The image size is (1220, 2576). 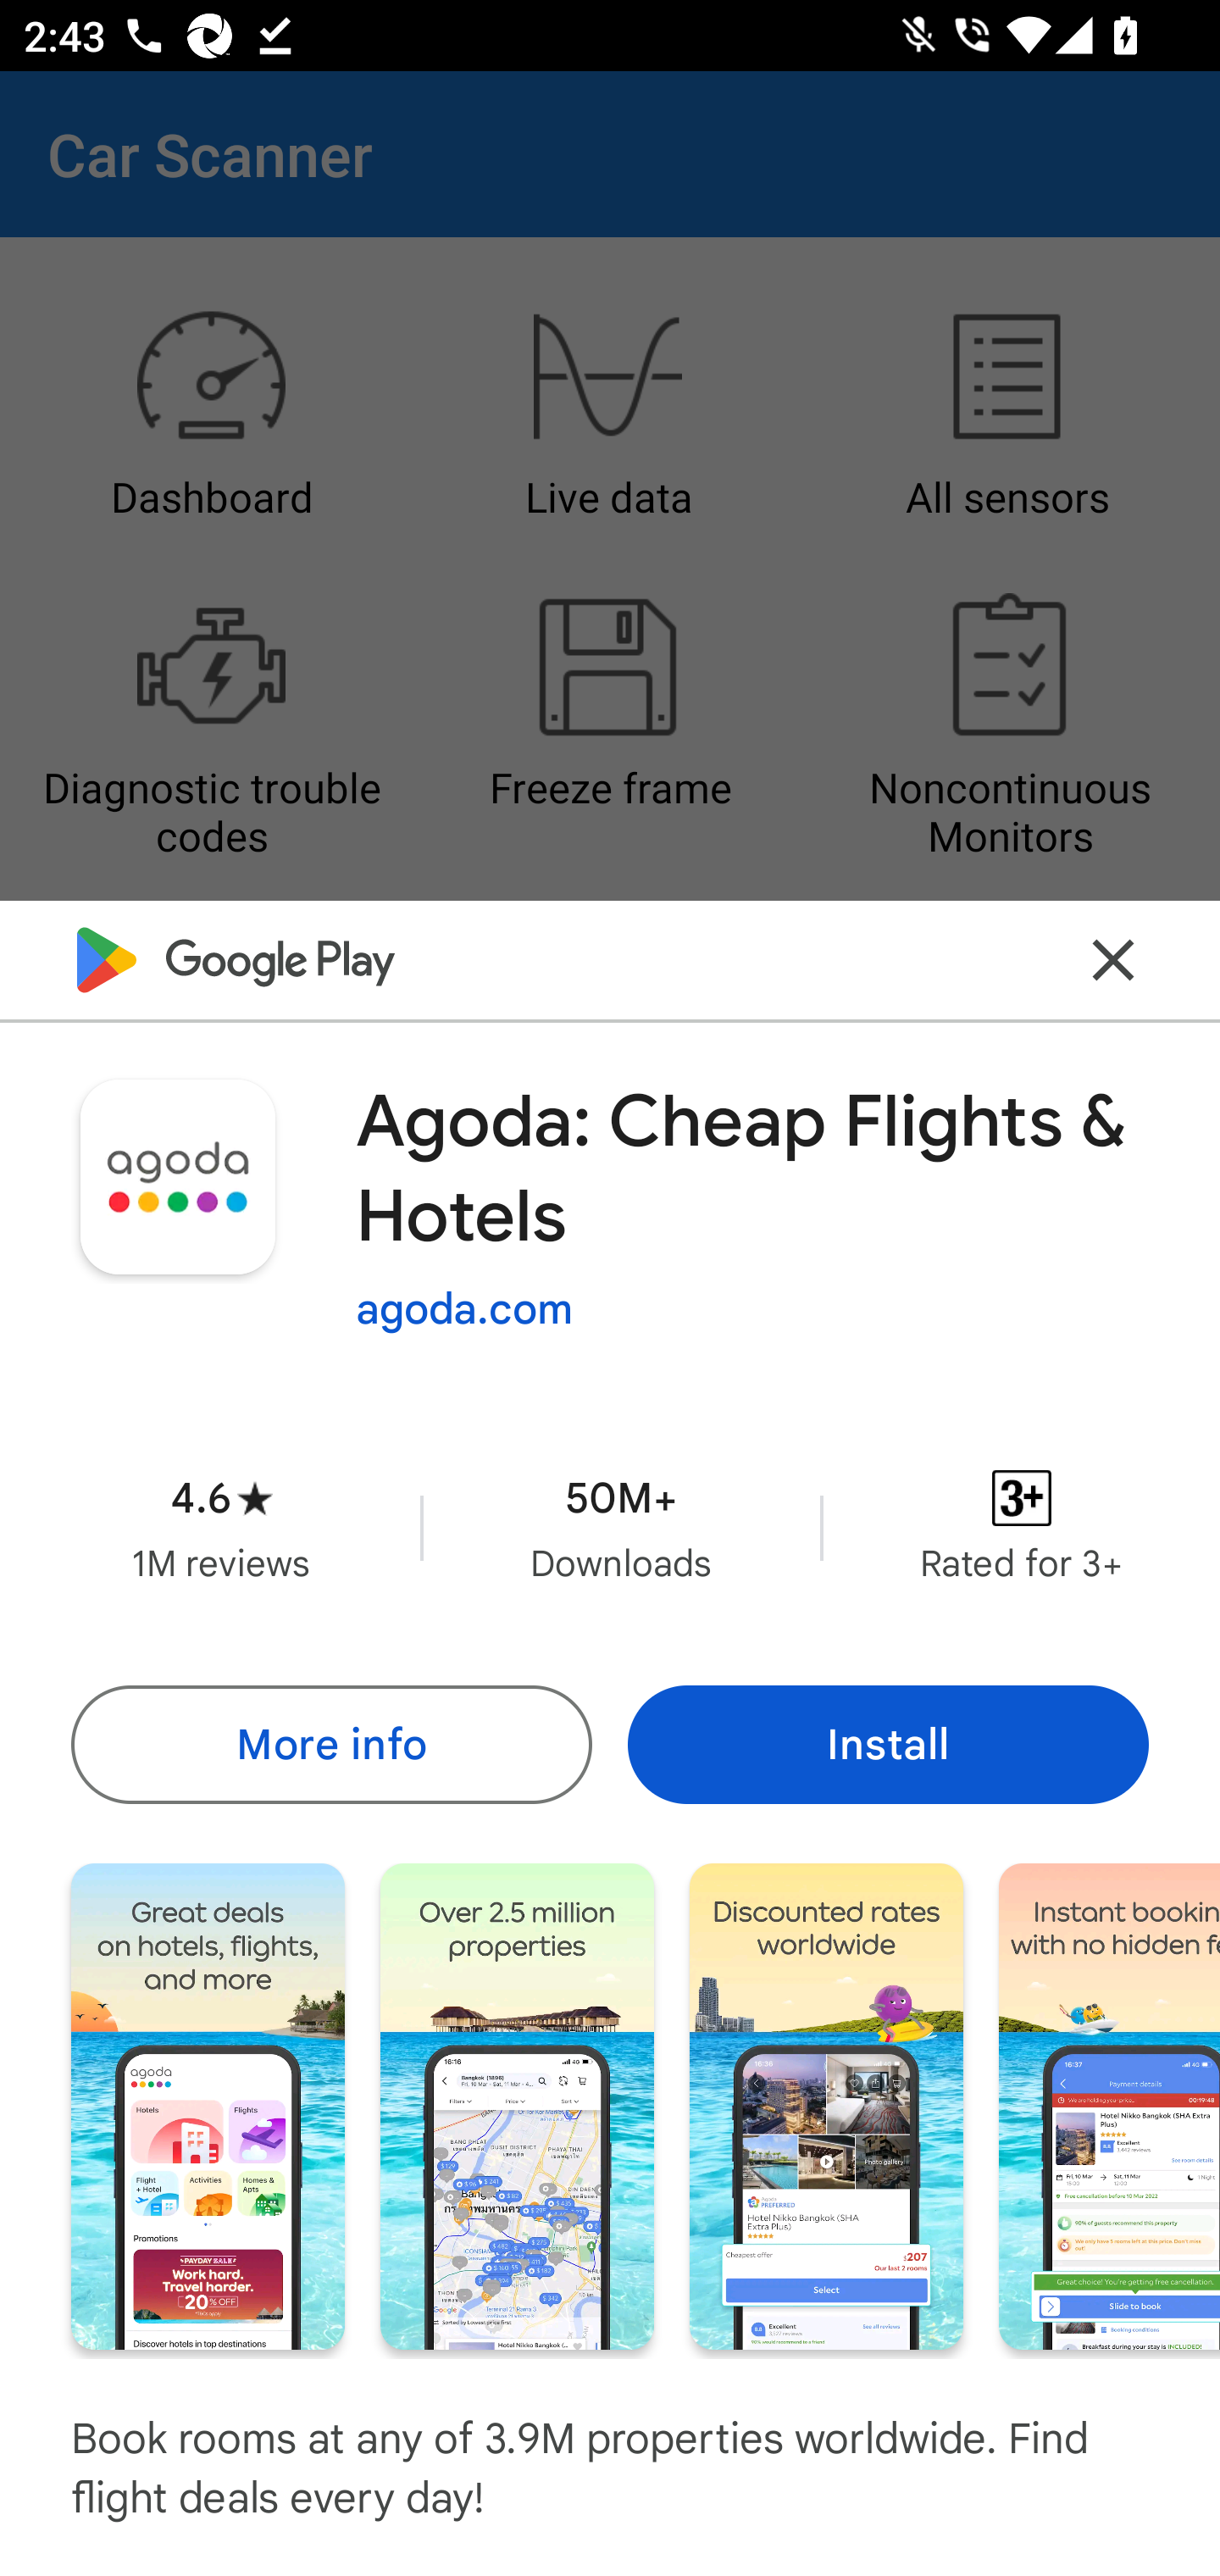 What do you see at coordinates (888, 1744) in the screenshot?
I see `Install` at bounding box center [888, 1744].